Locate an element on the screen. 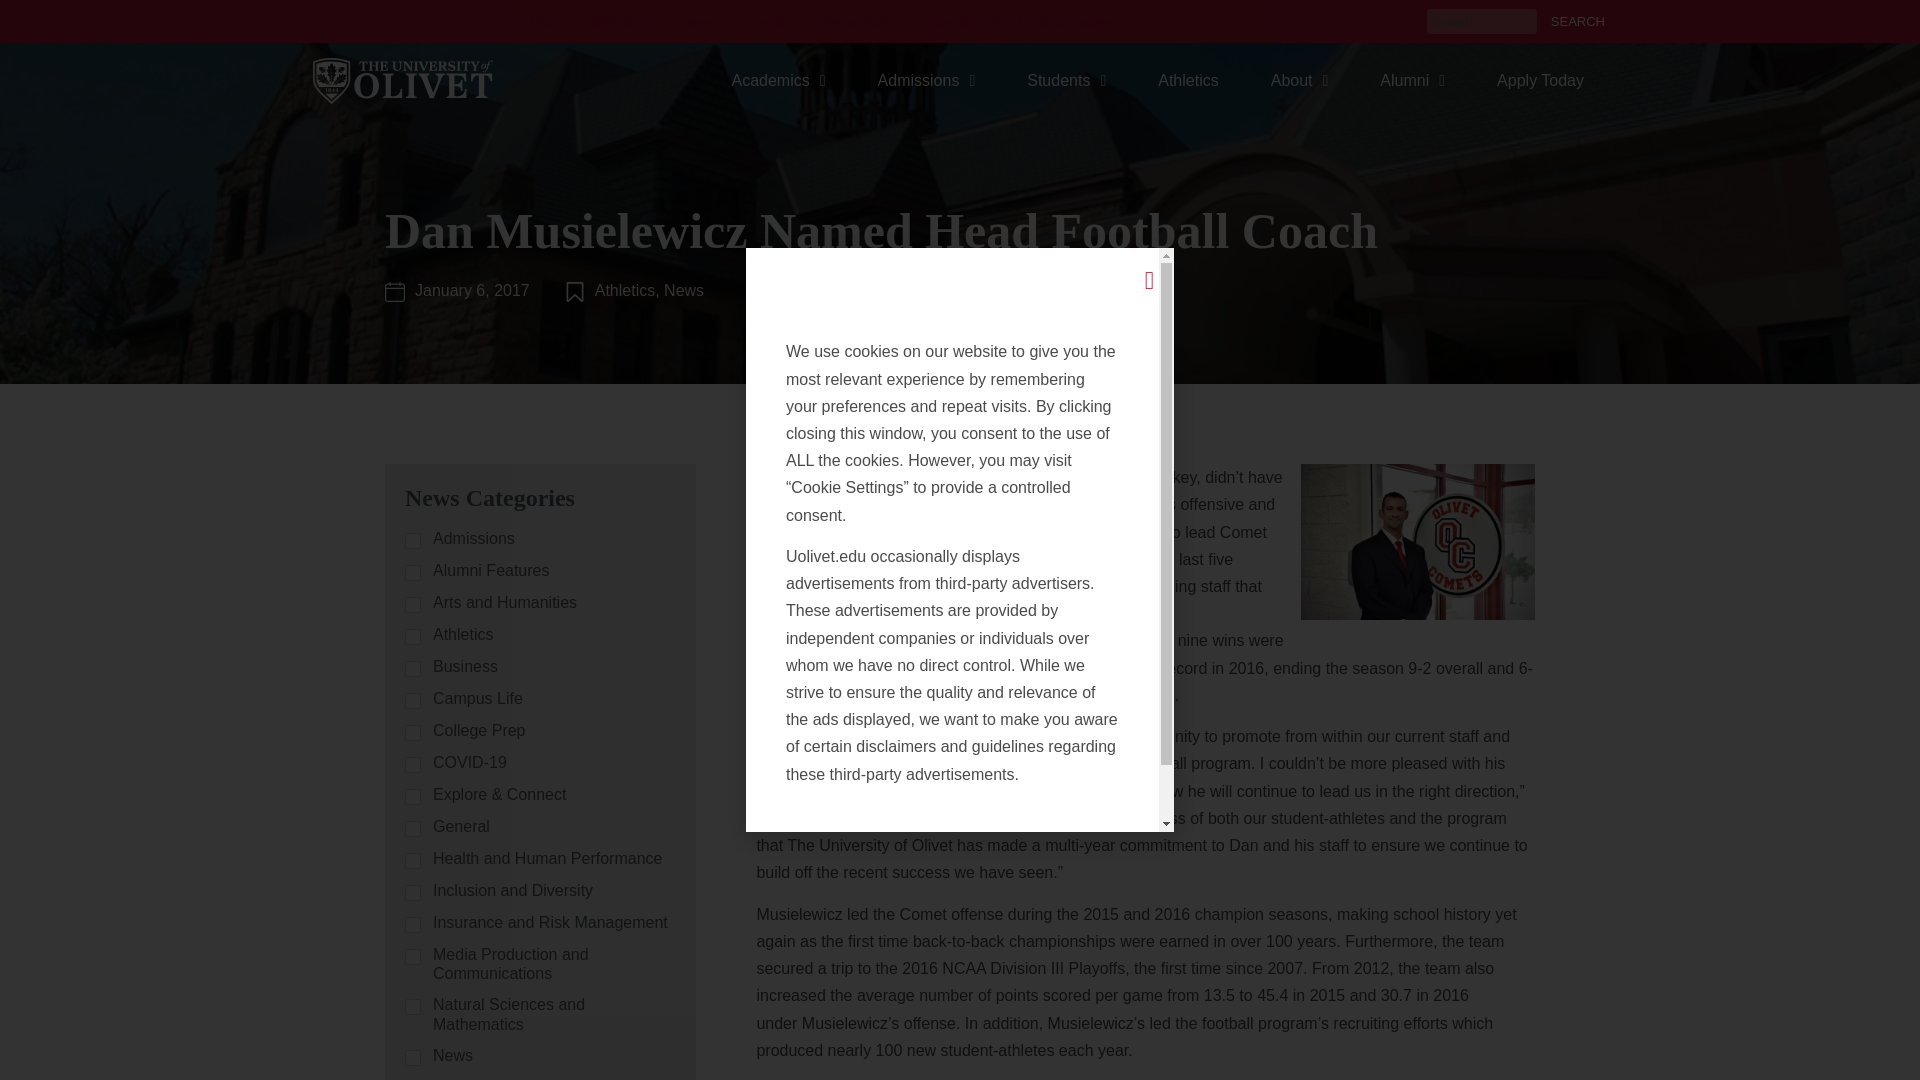  Admissions is located at coordinates (927, 80).